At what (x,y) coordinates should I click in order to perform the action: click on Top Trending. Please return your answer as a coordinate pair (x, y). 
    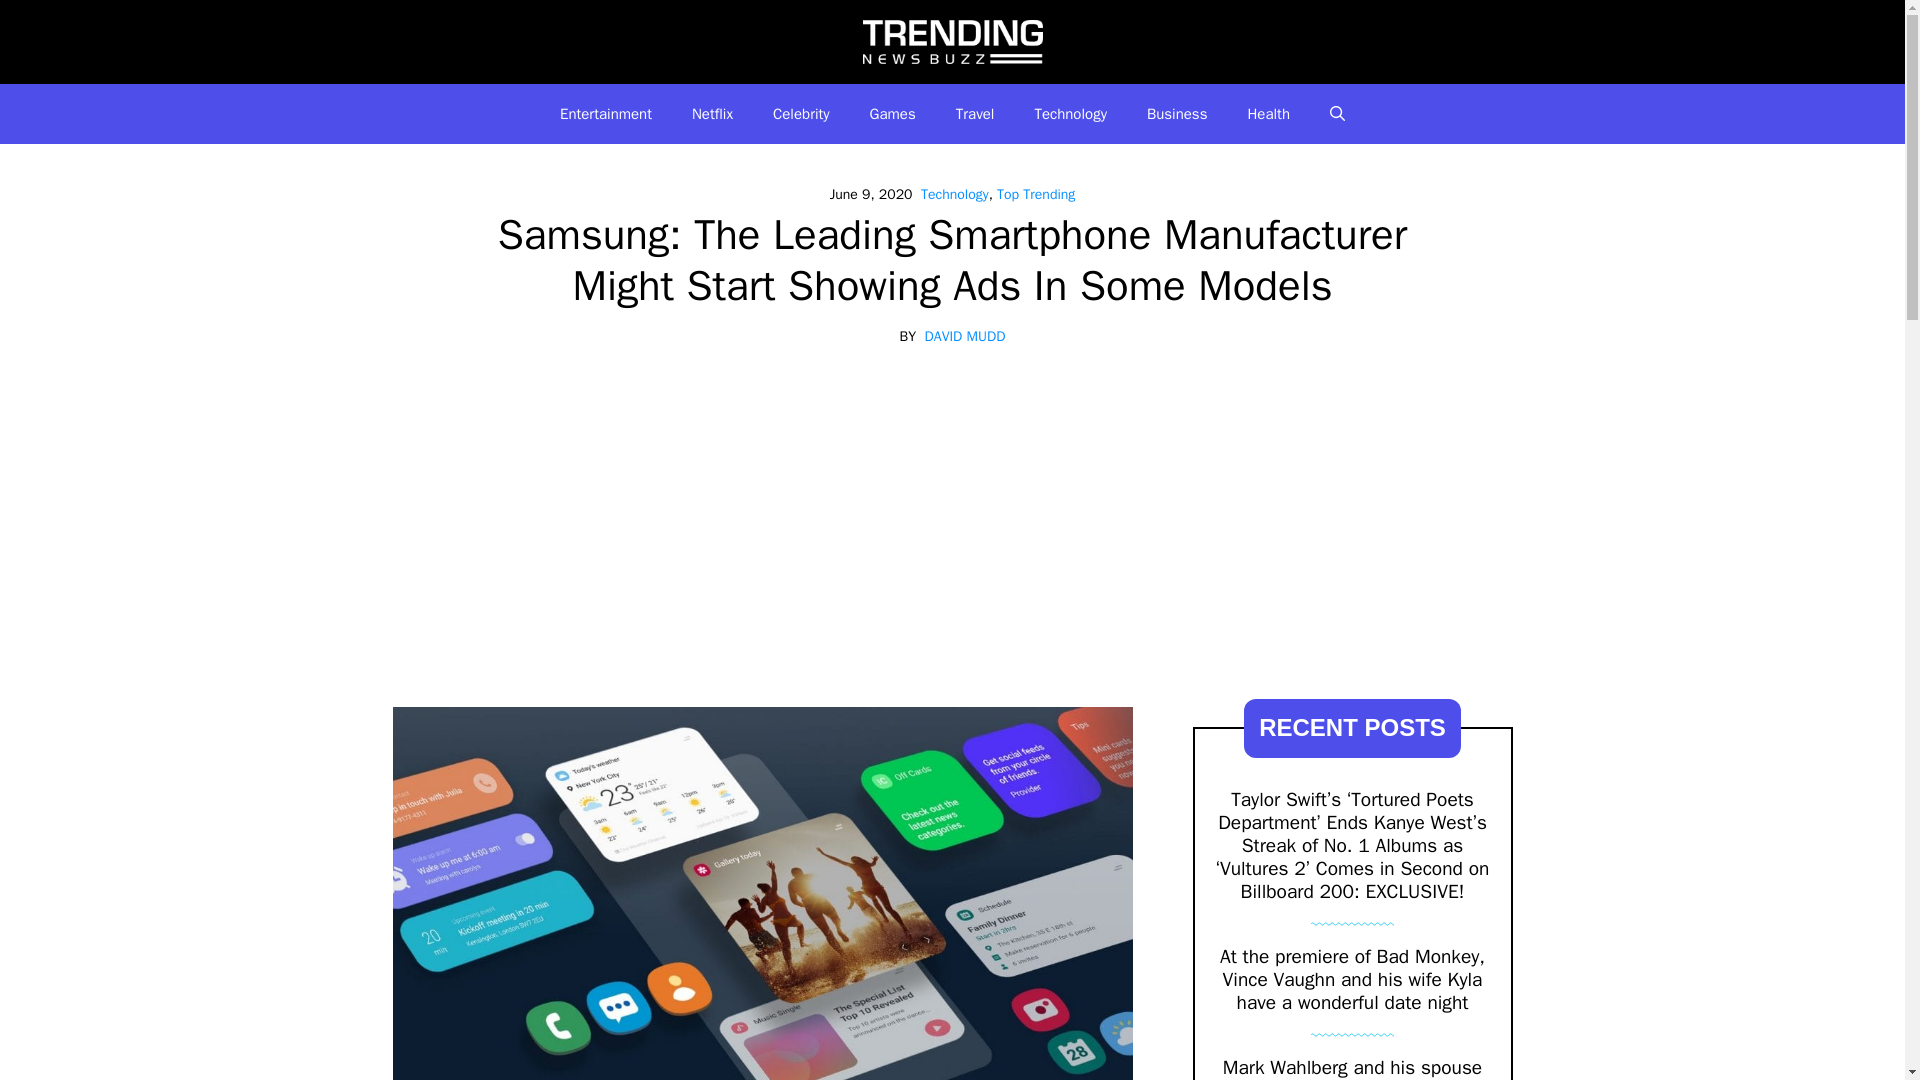
    Looking at the image, I should click on (1036, 194).